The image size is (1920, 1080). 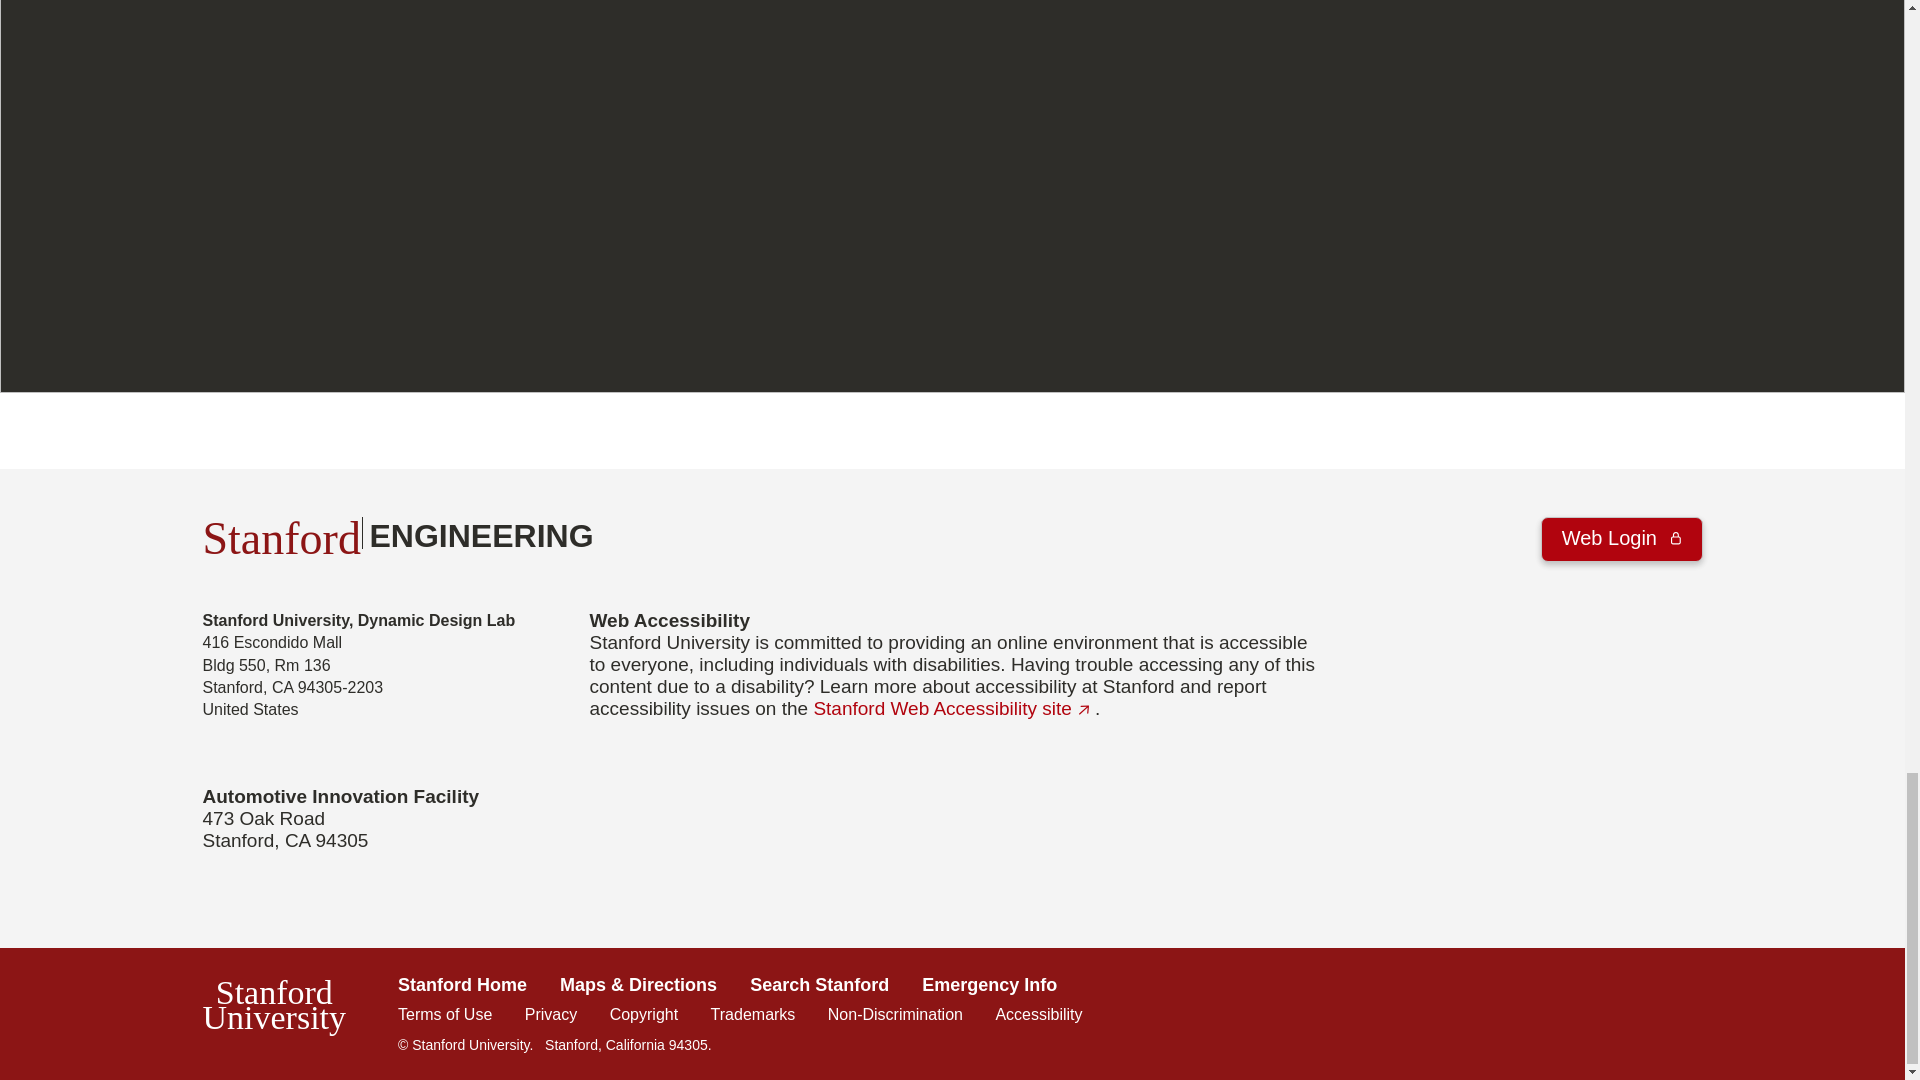 What do you see at coordinates (550, 1014) in the screenshot?
I see `Report web accessibility issues` at bounding box center [550, 1014].